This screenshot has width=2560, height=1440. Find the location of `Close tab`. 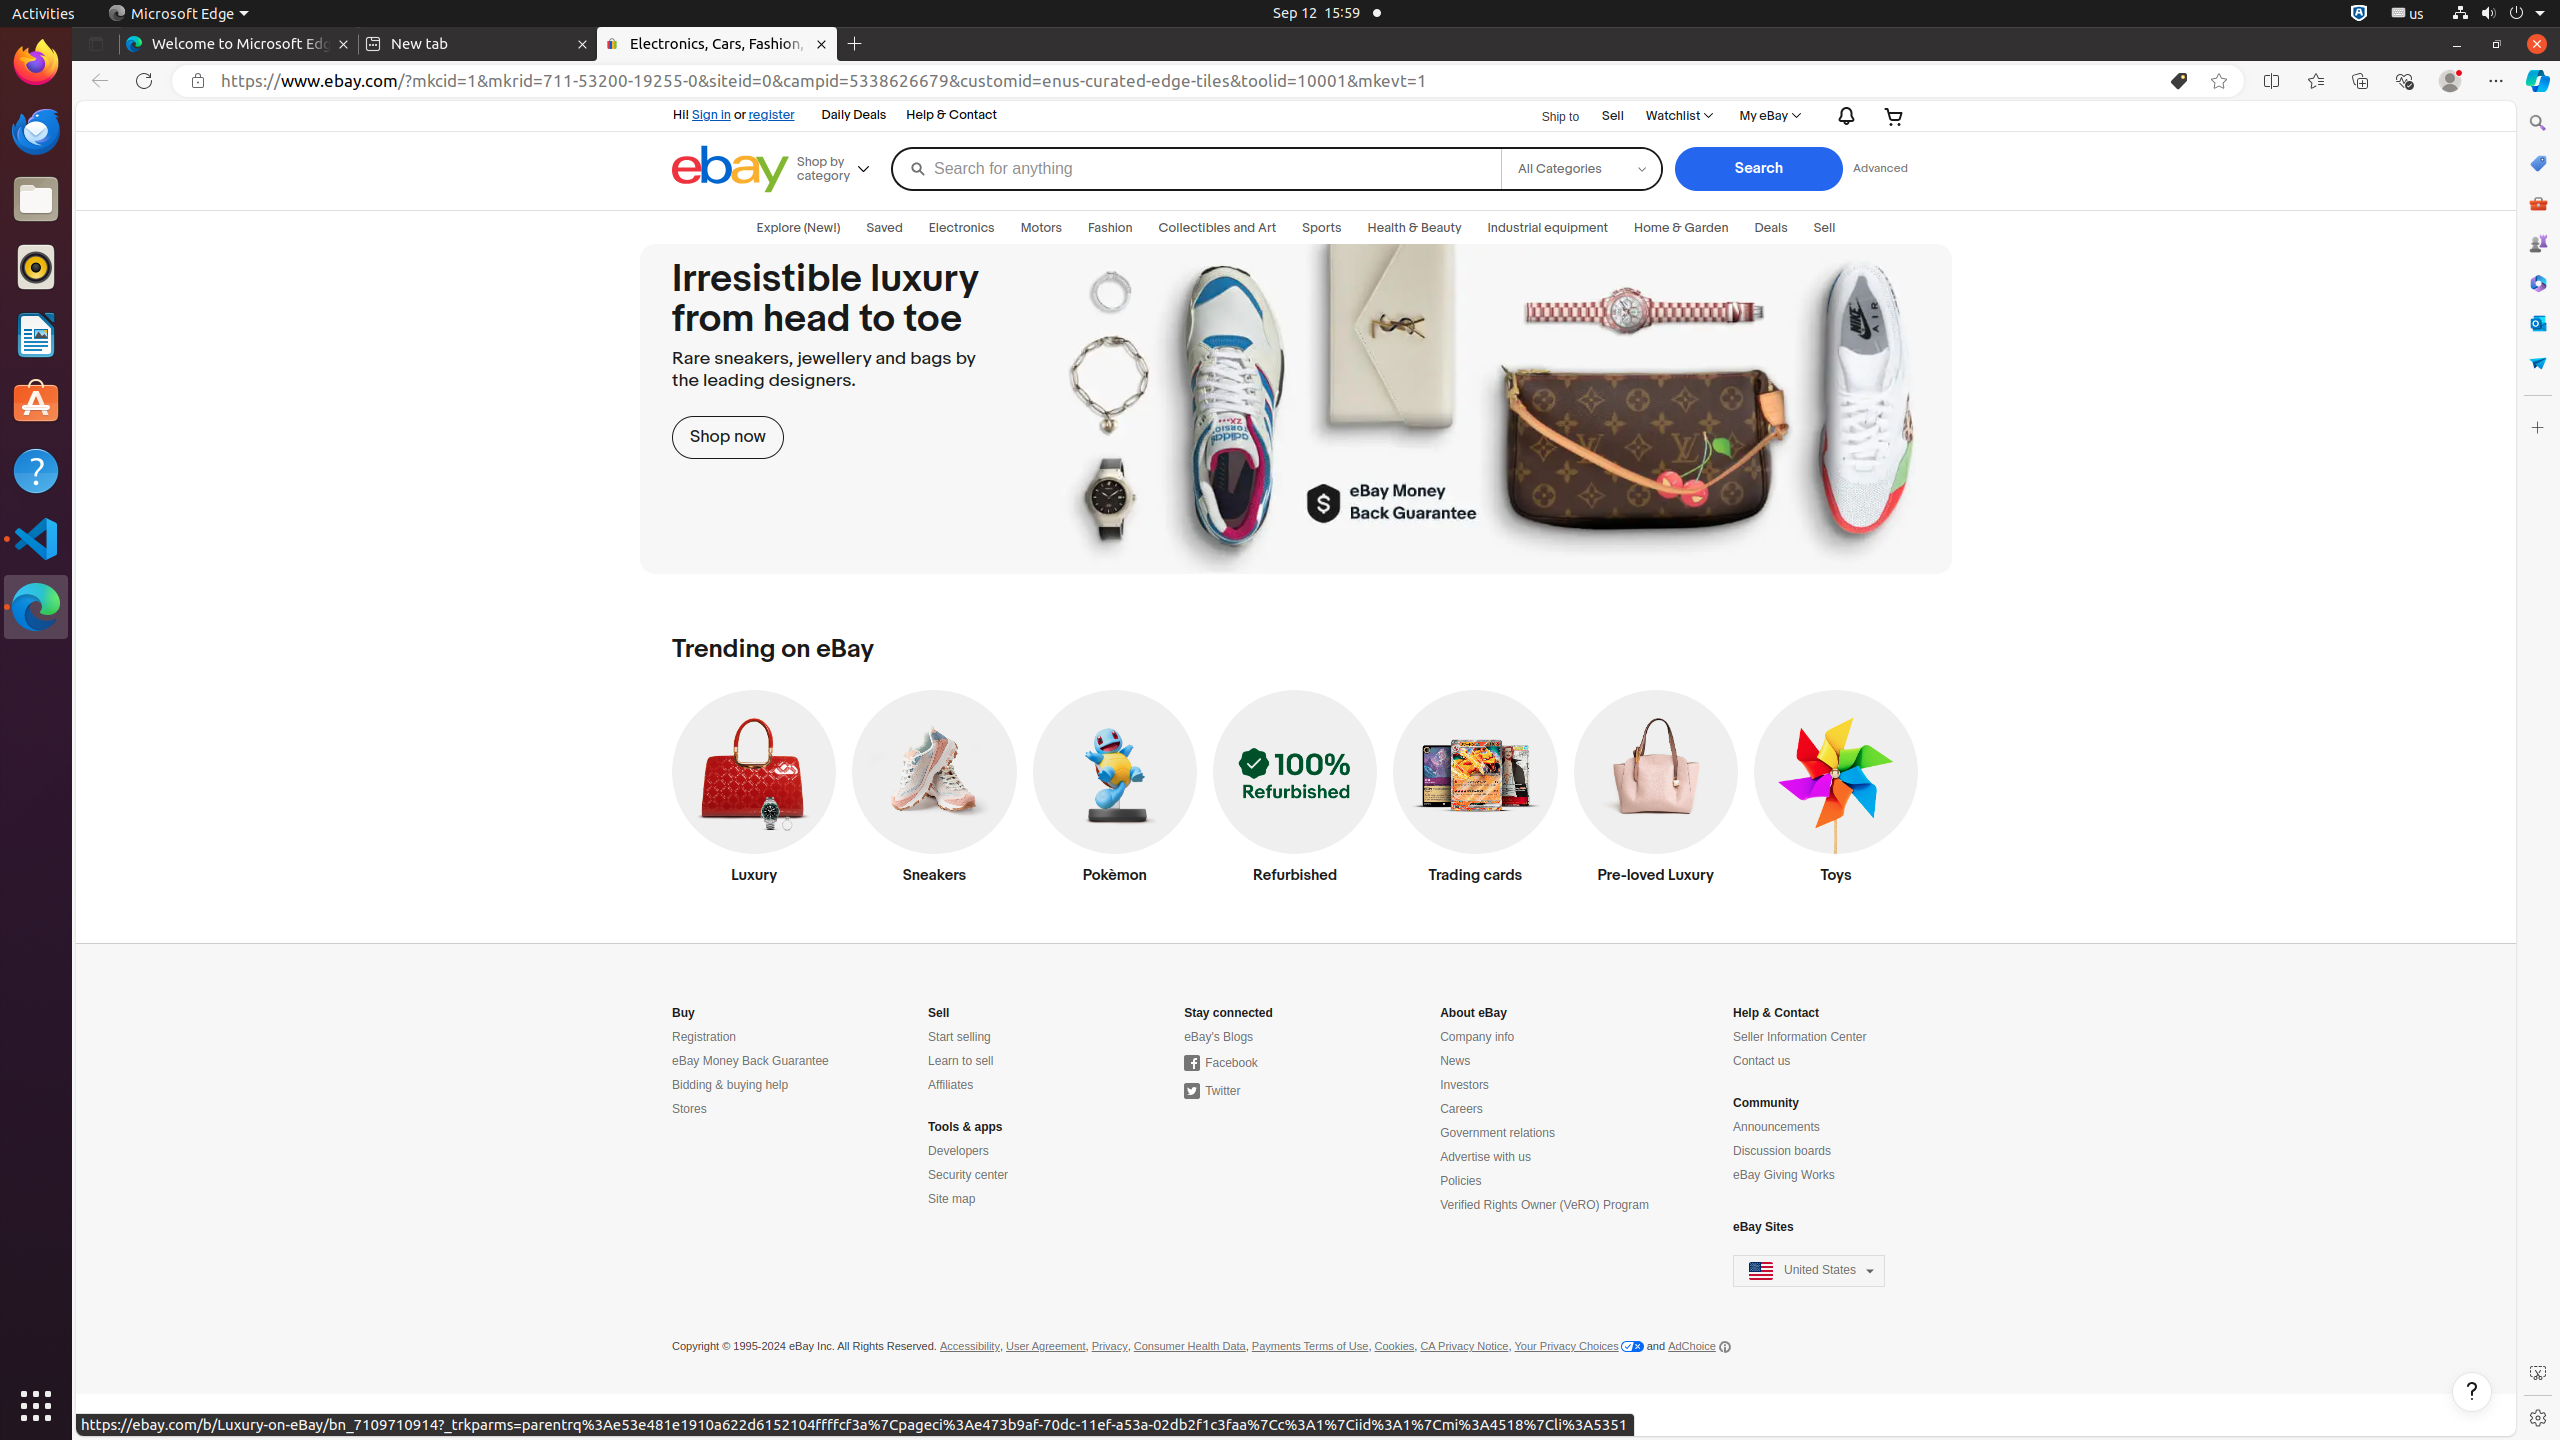

Close tab is located at coordinates (344, 44).